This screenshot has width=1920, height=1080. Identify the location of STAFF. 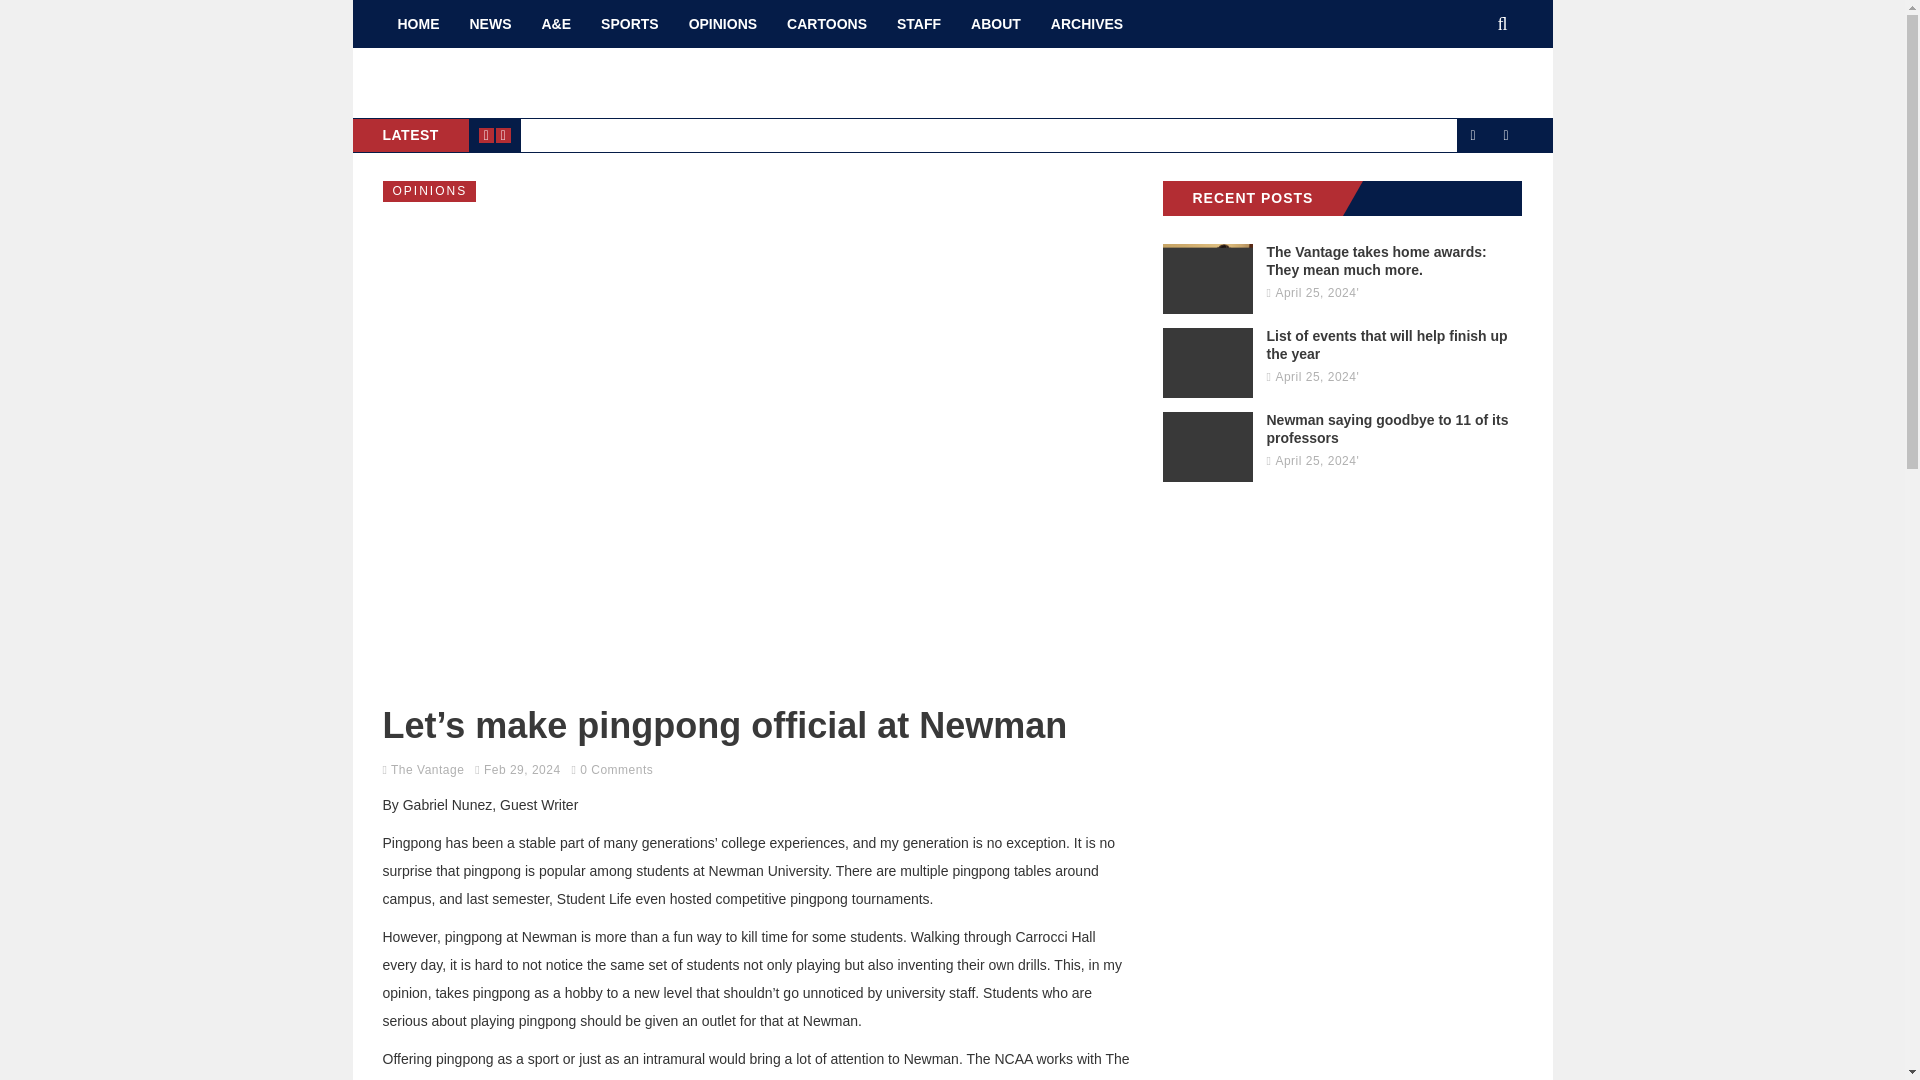
(918, 24).